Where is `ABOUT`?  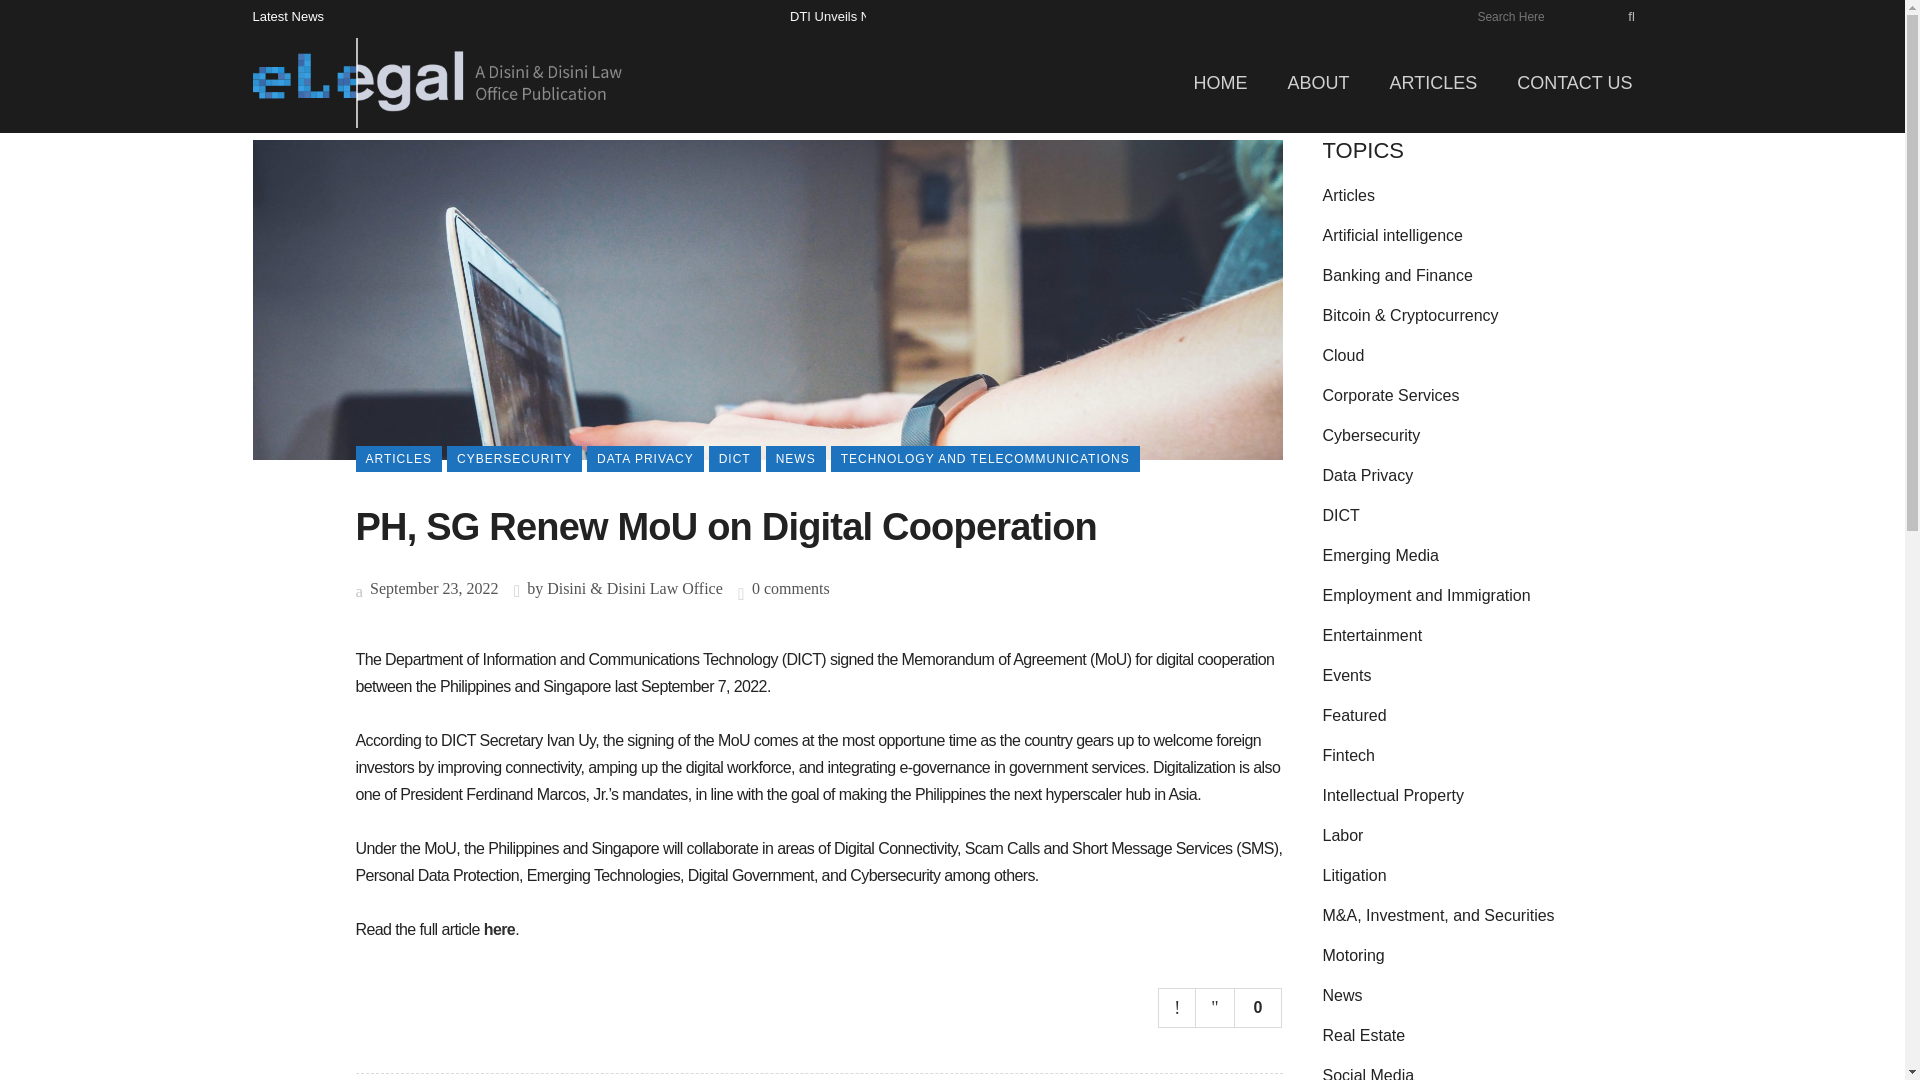
ABOUT is located at coordinates (1318, 82).